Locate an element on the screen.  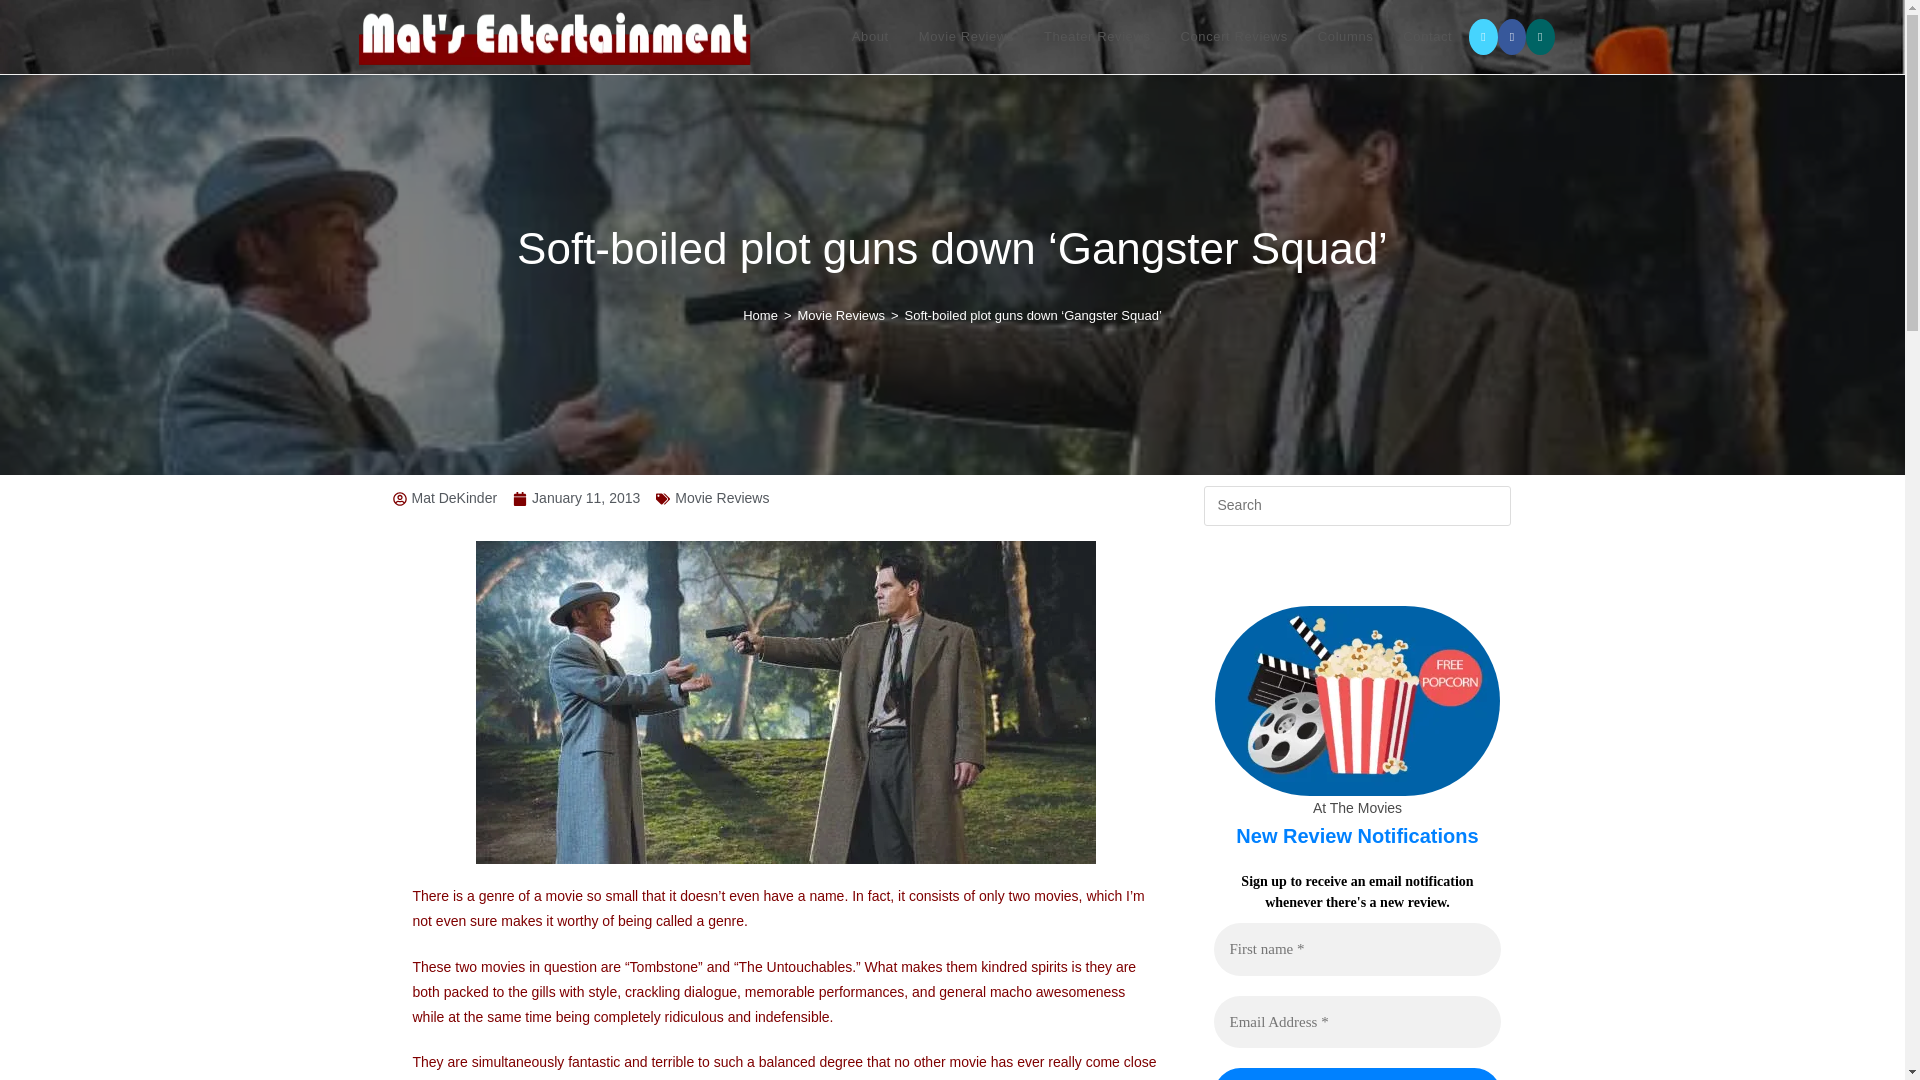
First name is located at coordinates (1356, 950).